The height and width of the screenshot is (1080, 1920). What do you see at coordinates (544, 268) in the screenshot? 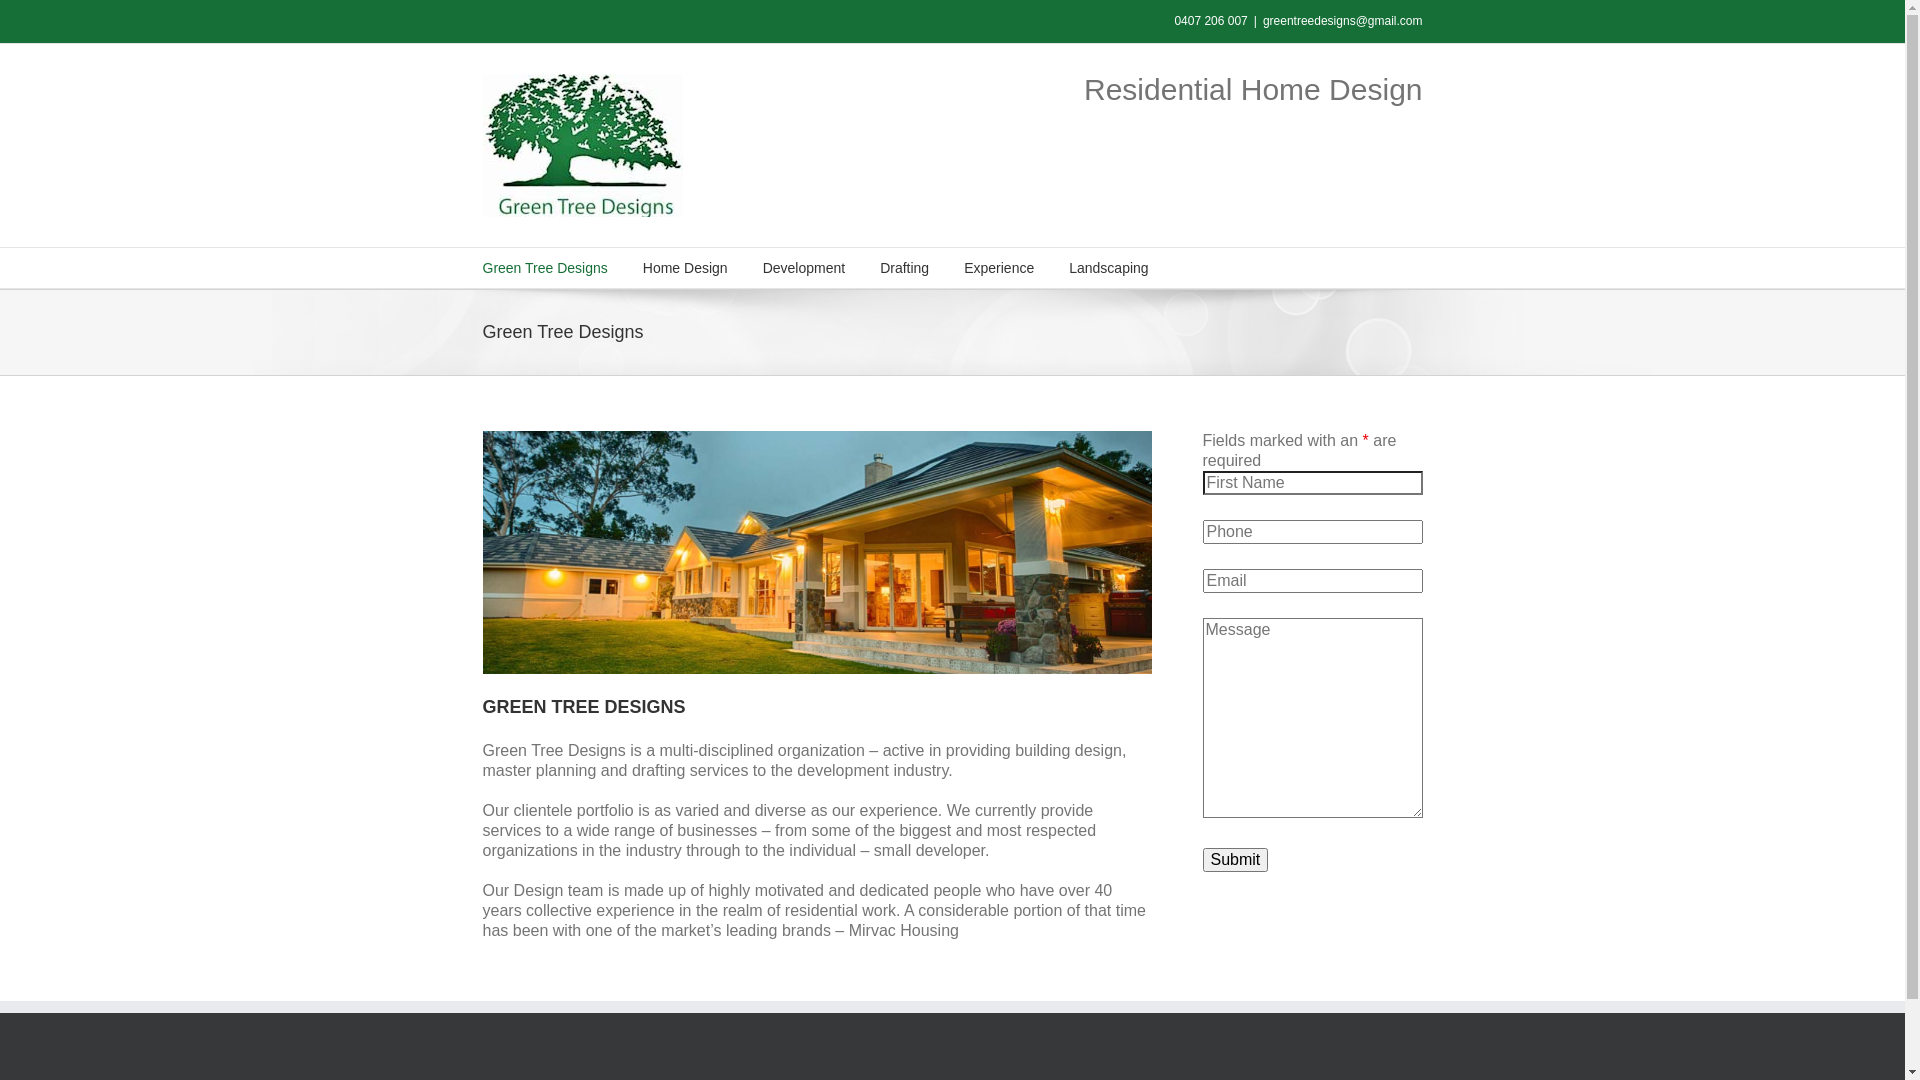
I see `Green Tree Designs` at bounding box center [544, 268].